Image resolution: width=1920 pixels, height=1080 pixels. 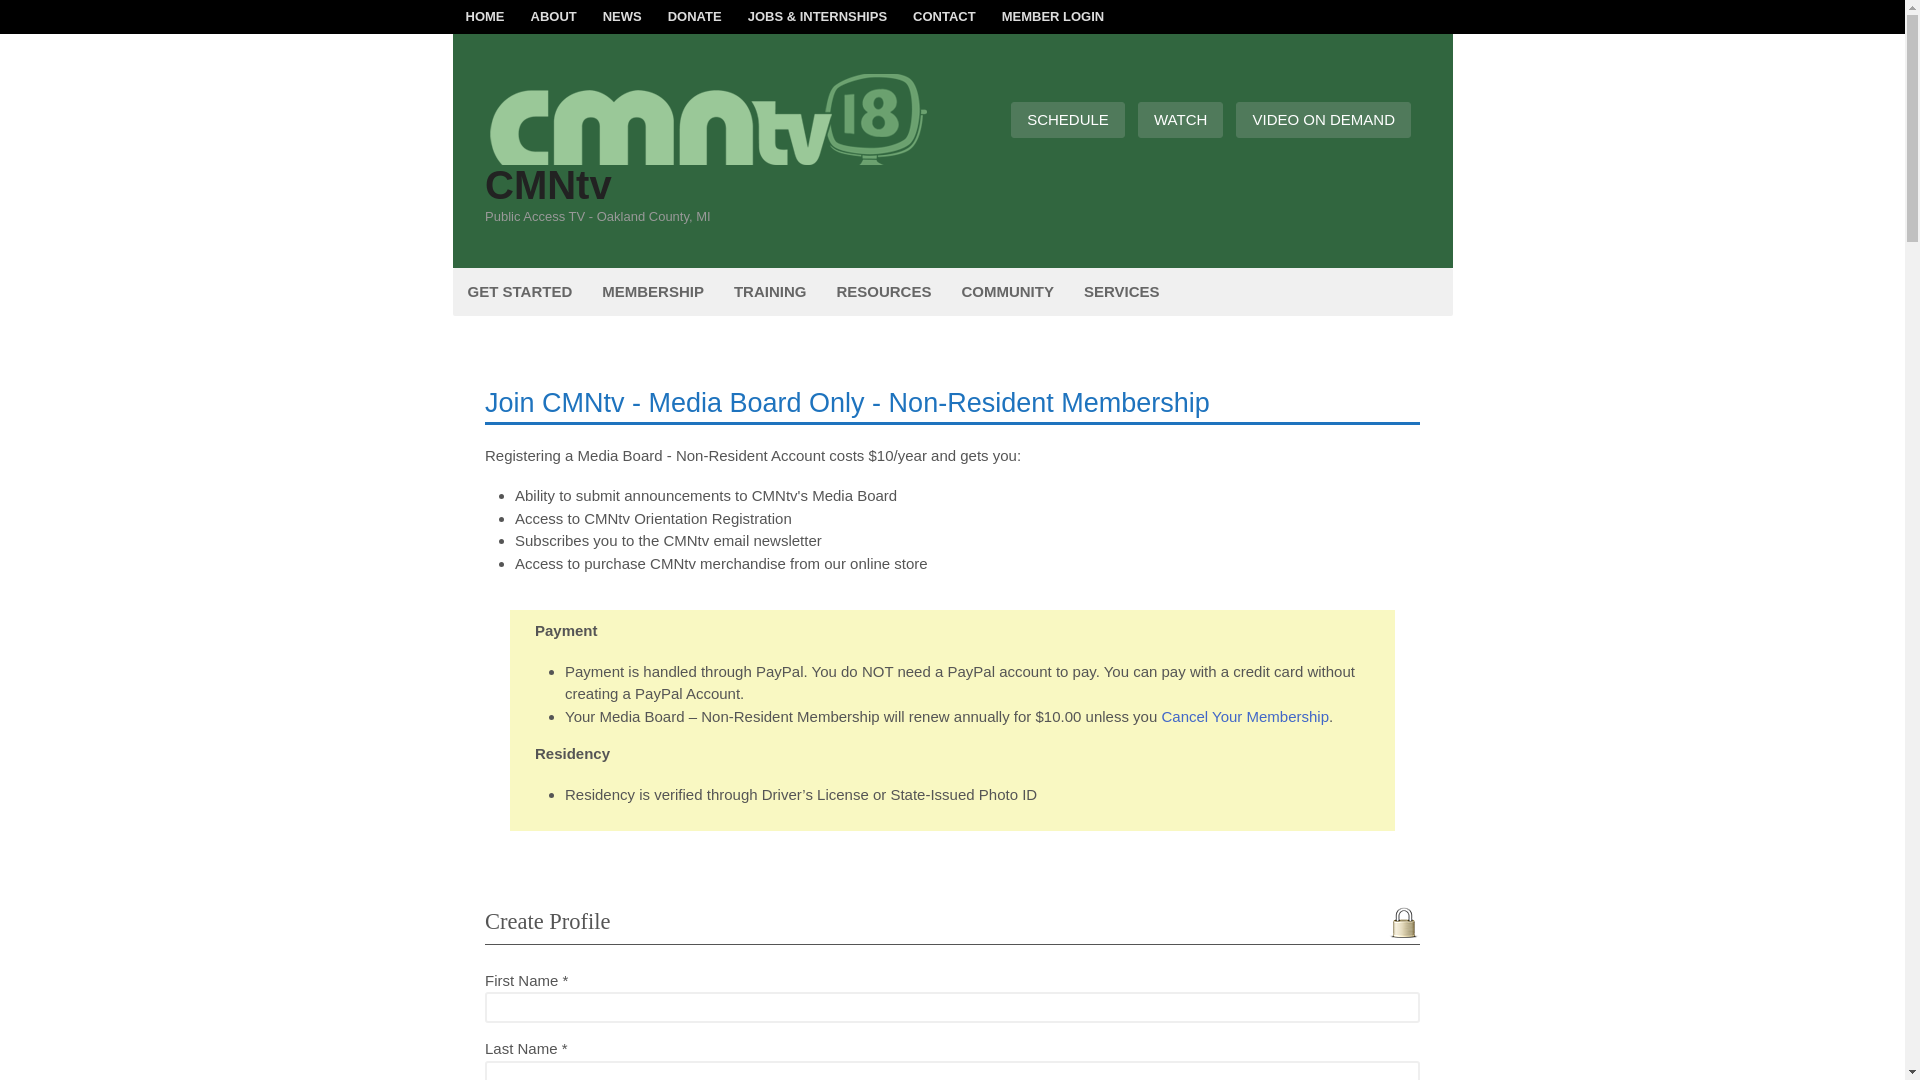 I want to click on Public Access TV - Oakland County, MI, so click(x=710, y=154).